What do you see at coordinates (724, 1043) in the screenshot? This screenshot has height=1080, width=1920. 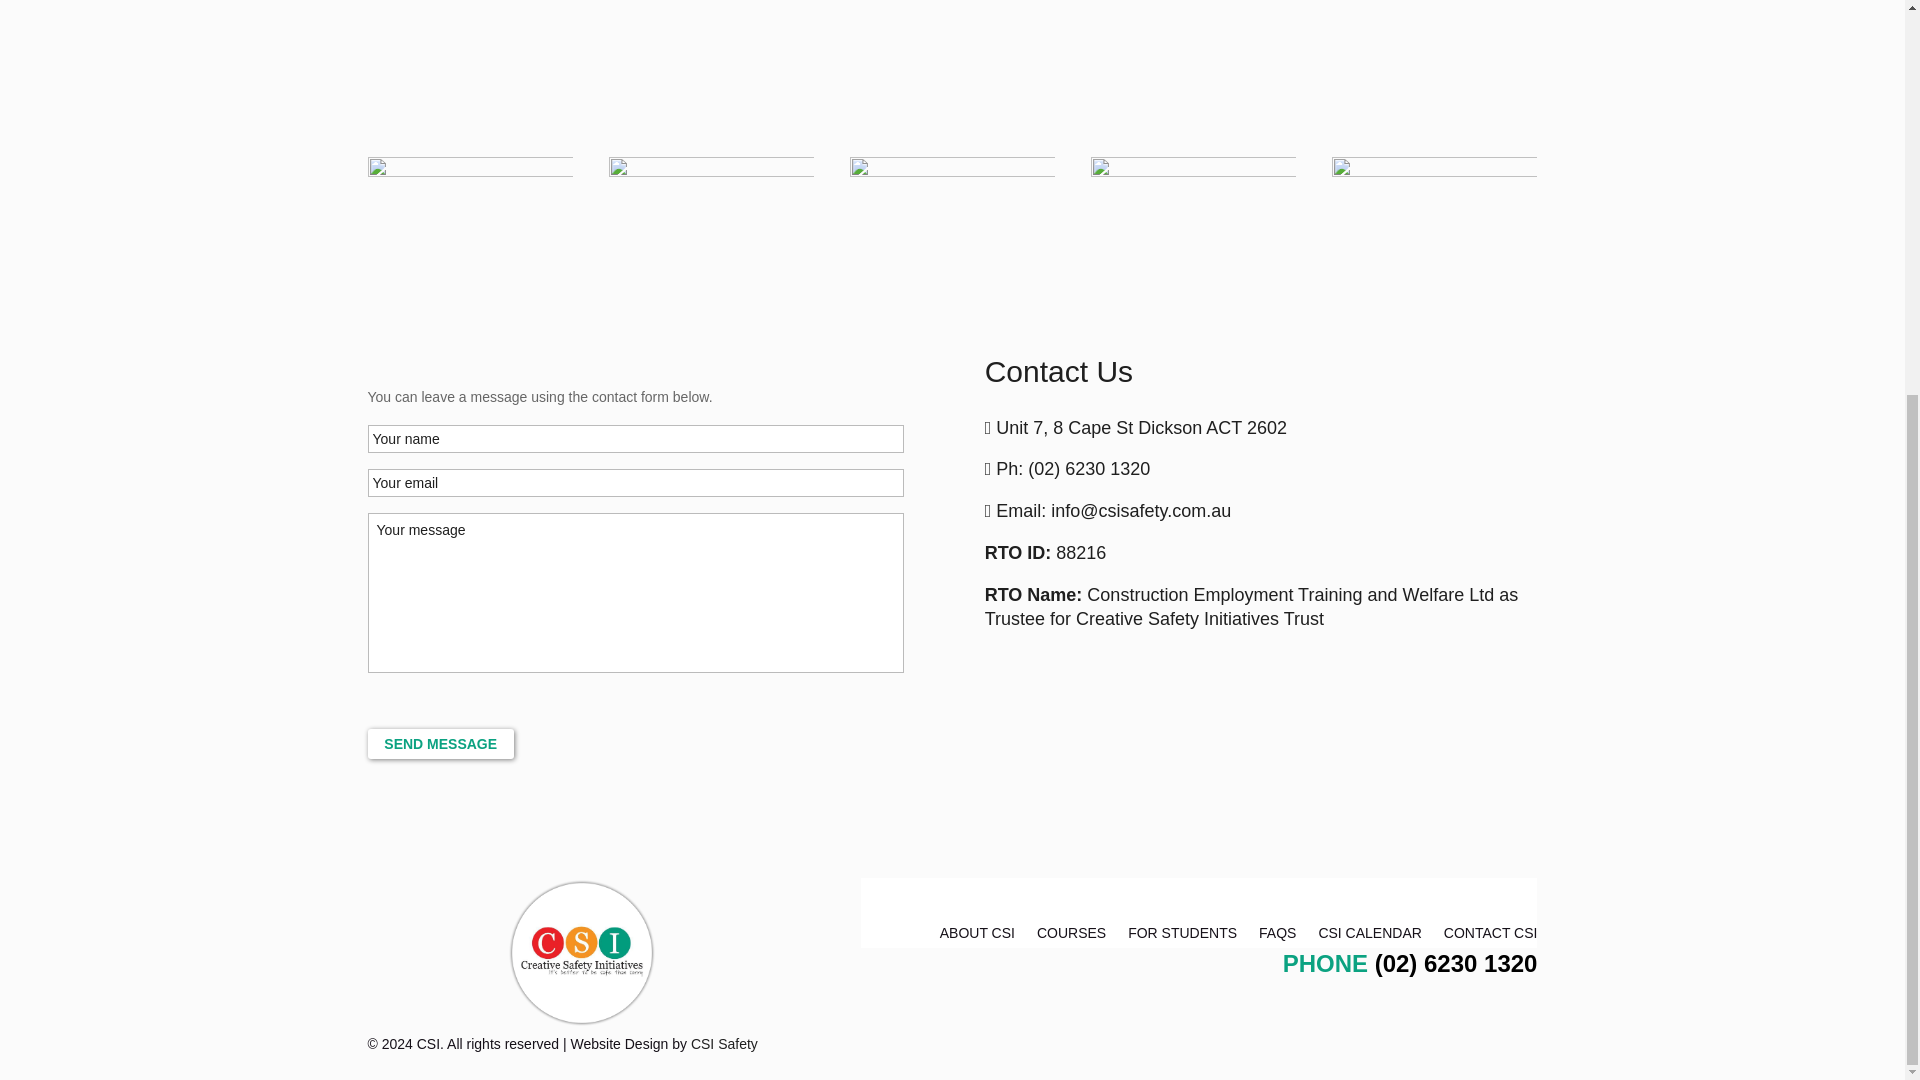 I see `CSI Safety` at bounding box center [724, 1043].